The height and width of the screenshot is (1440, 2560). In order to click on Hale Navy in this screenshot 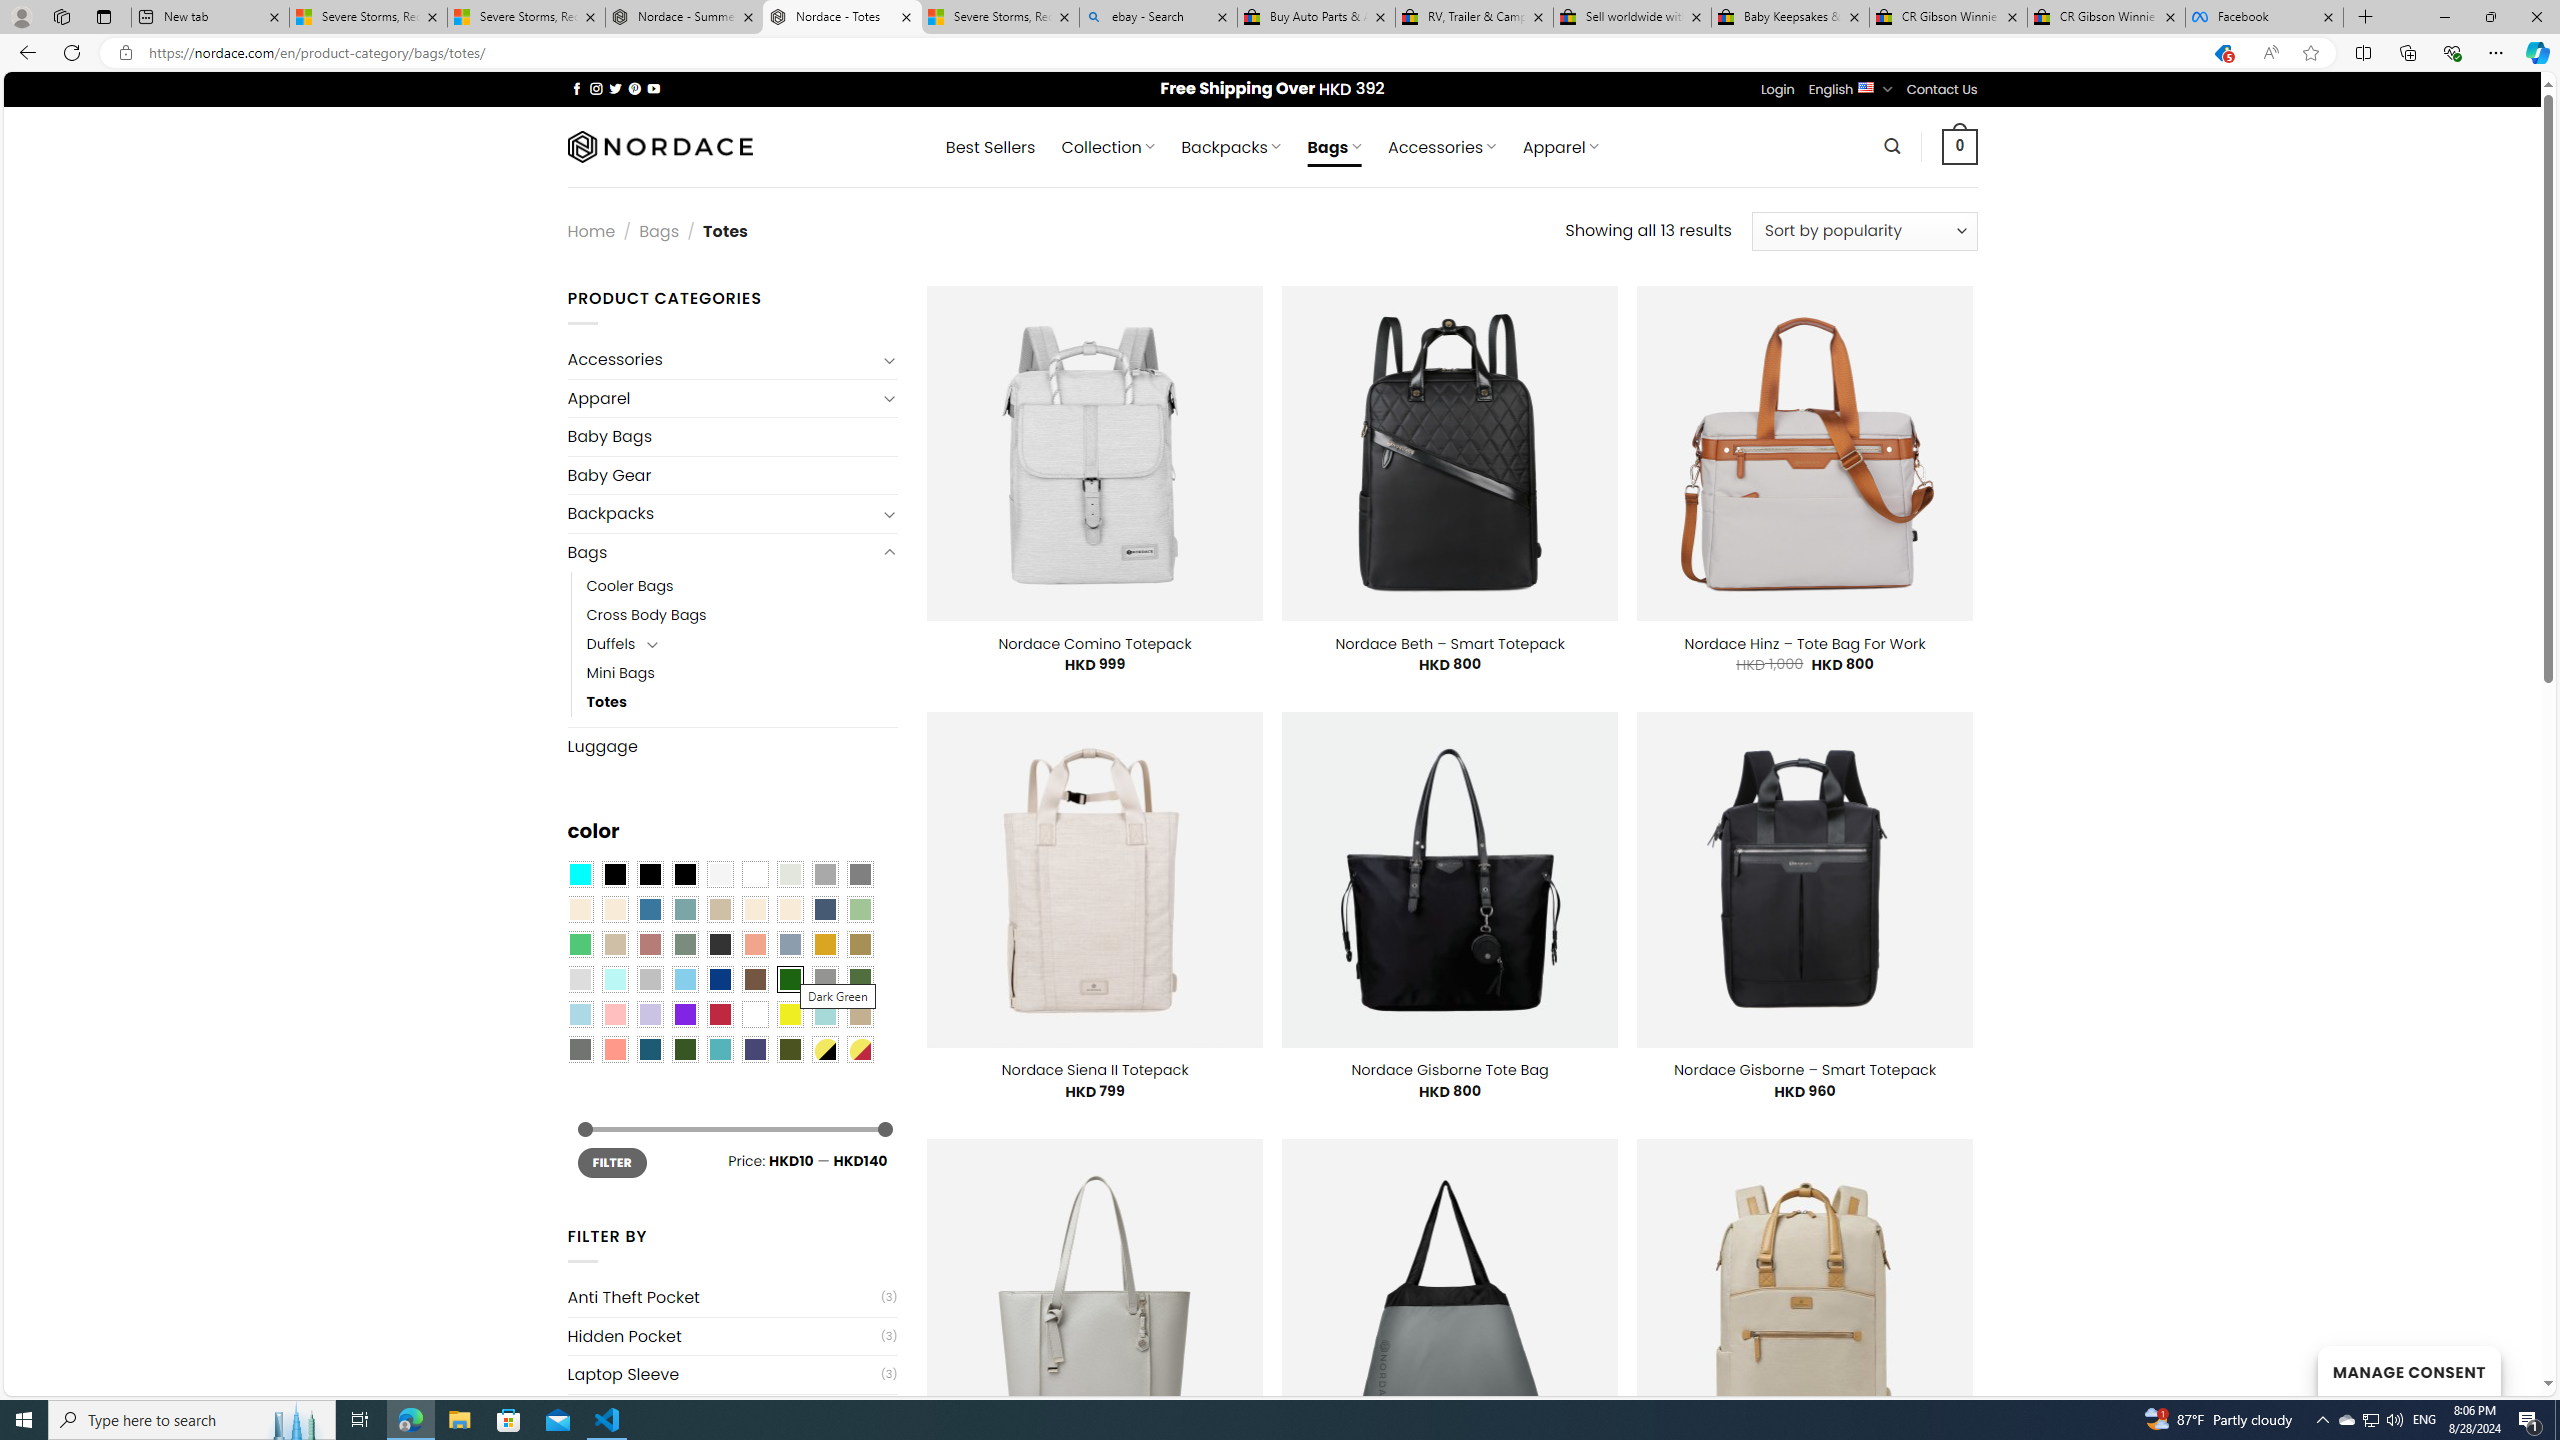, I will do `click(824, 910)`.